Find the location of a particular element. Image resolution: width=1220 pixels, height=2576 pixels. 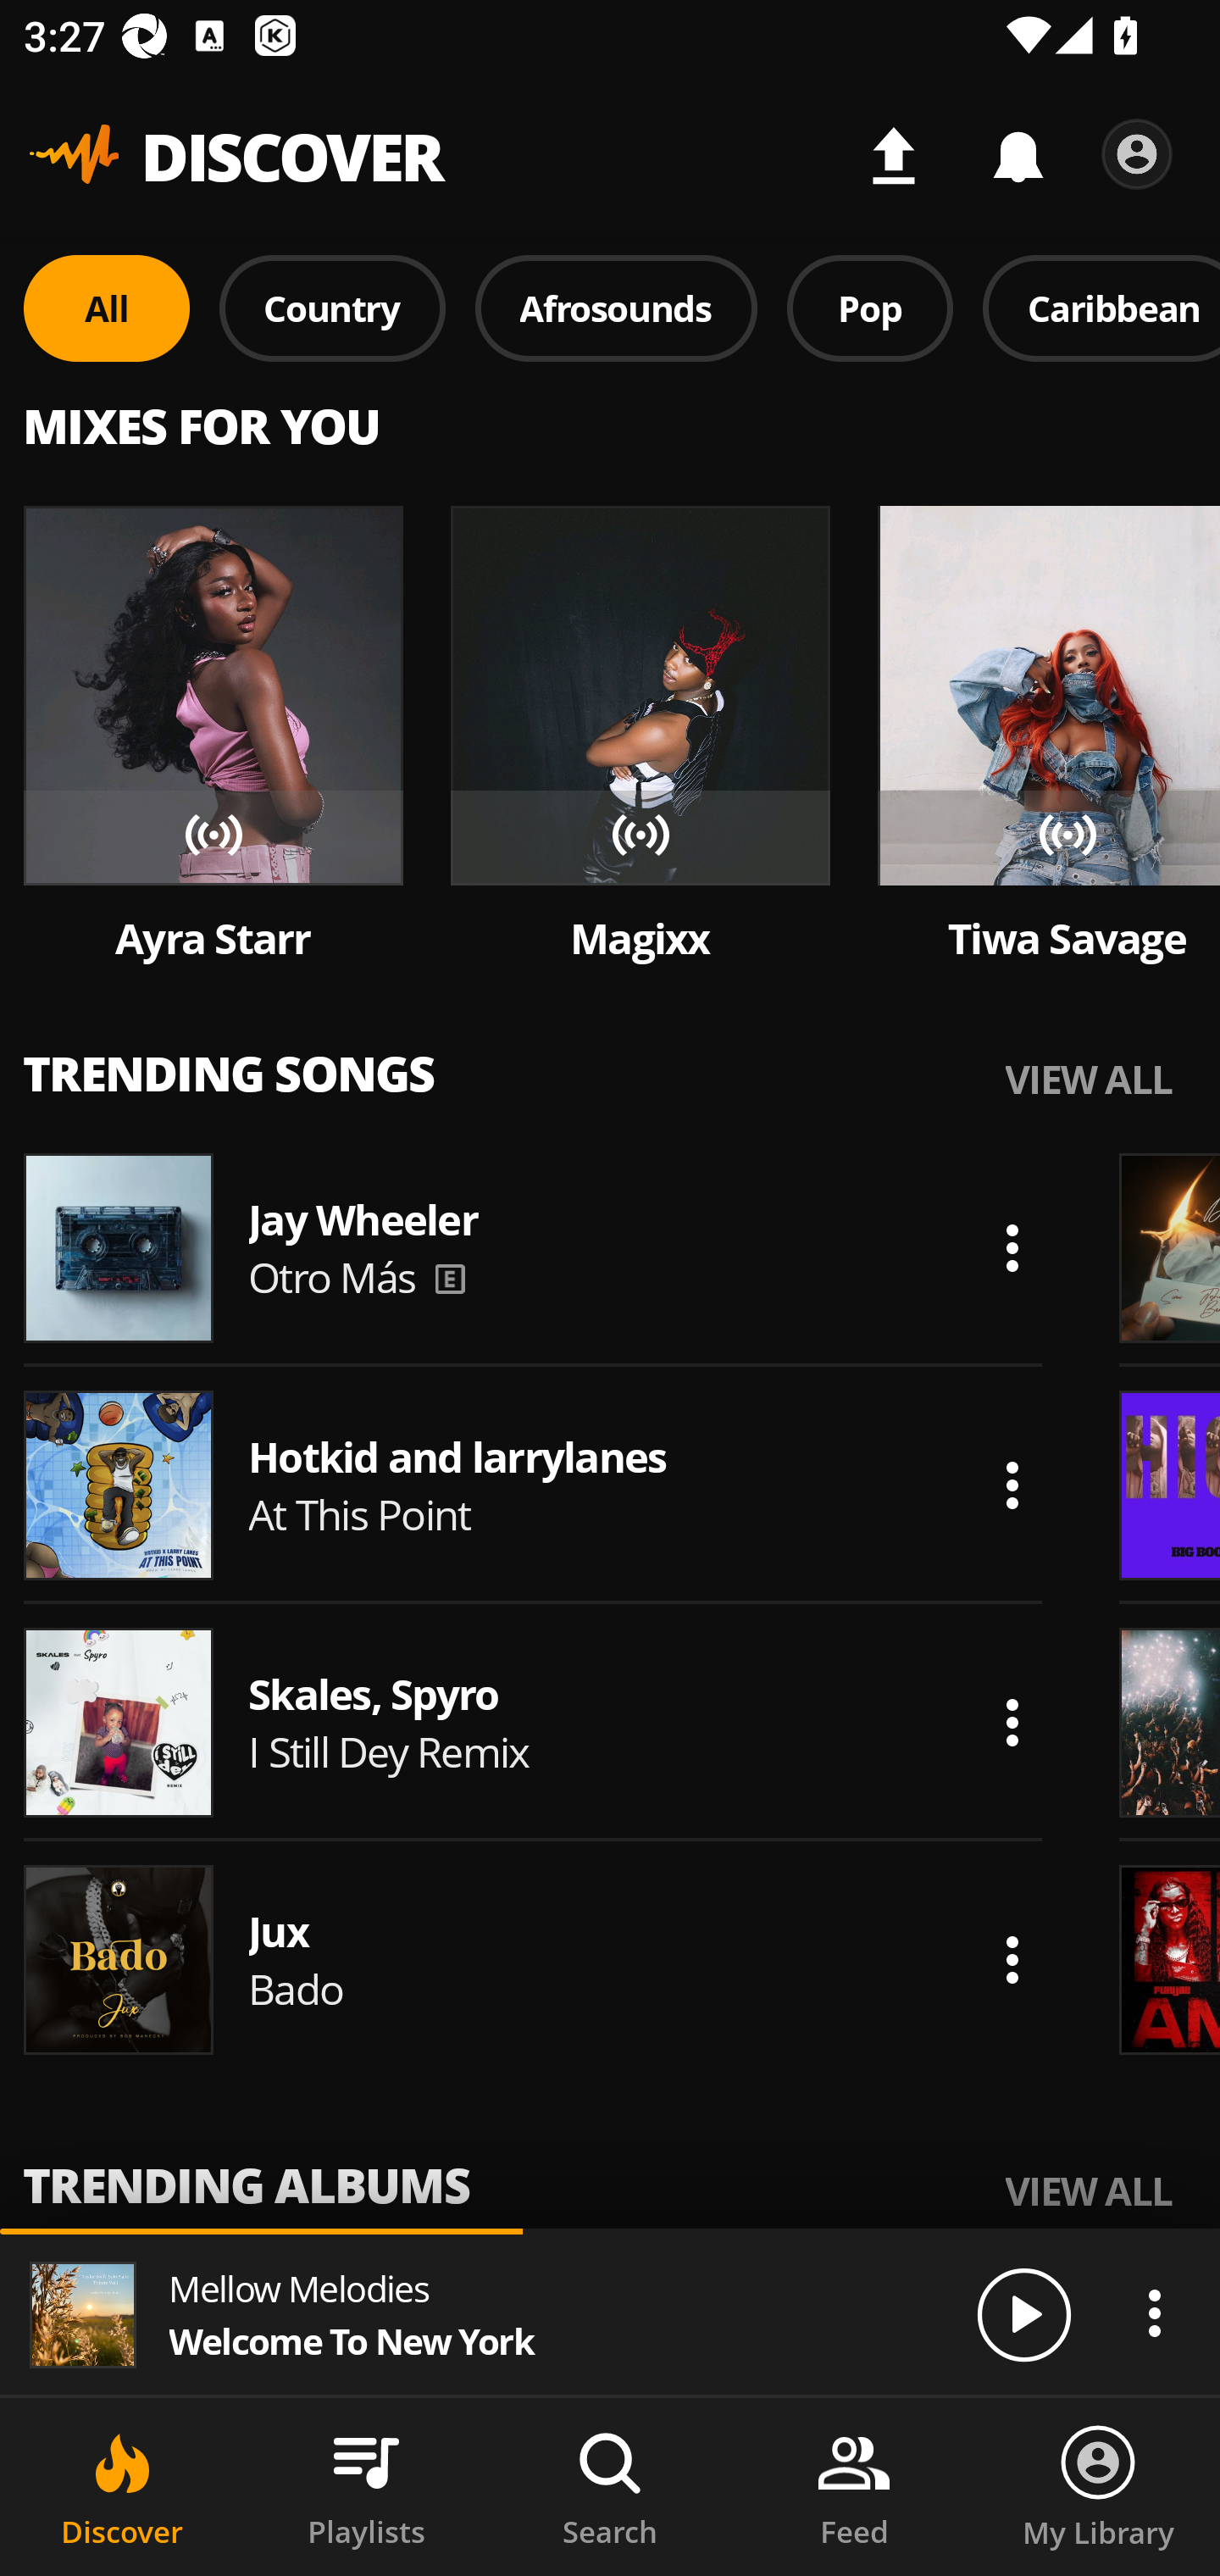

Actions is located at coordinates (1012, 1485).